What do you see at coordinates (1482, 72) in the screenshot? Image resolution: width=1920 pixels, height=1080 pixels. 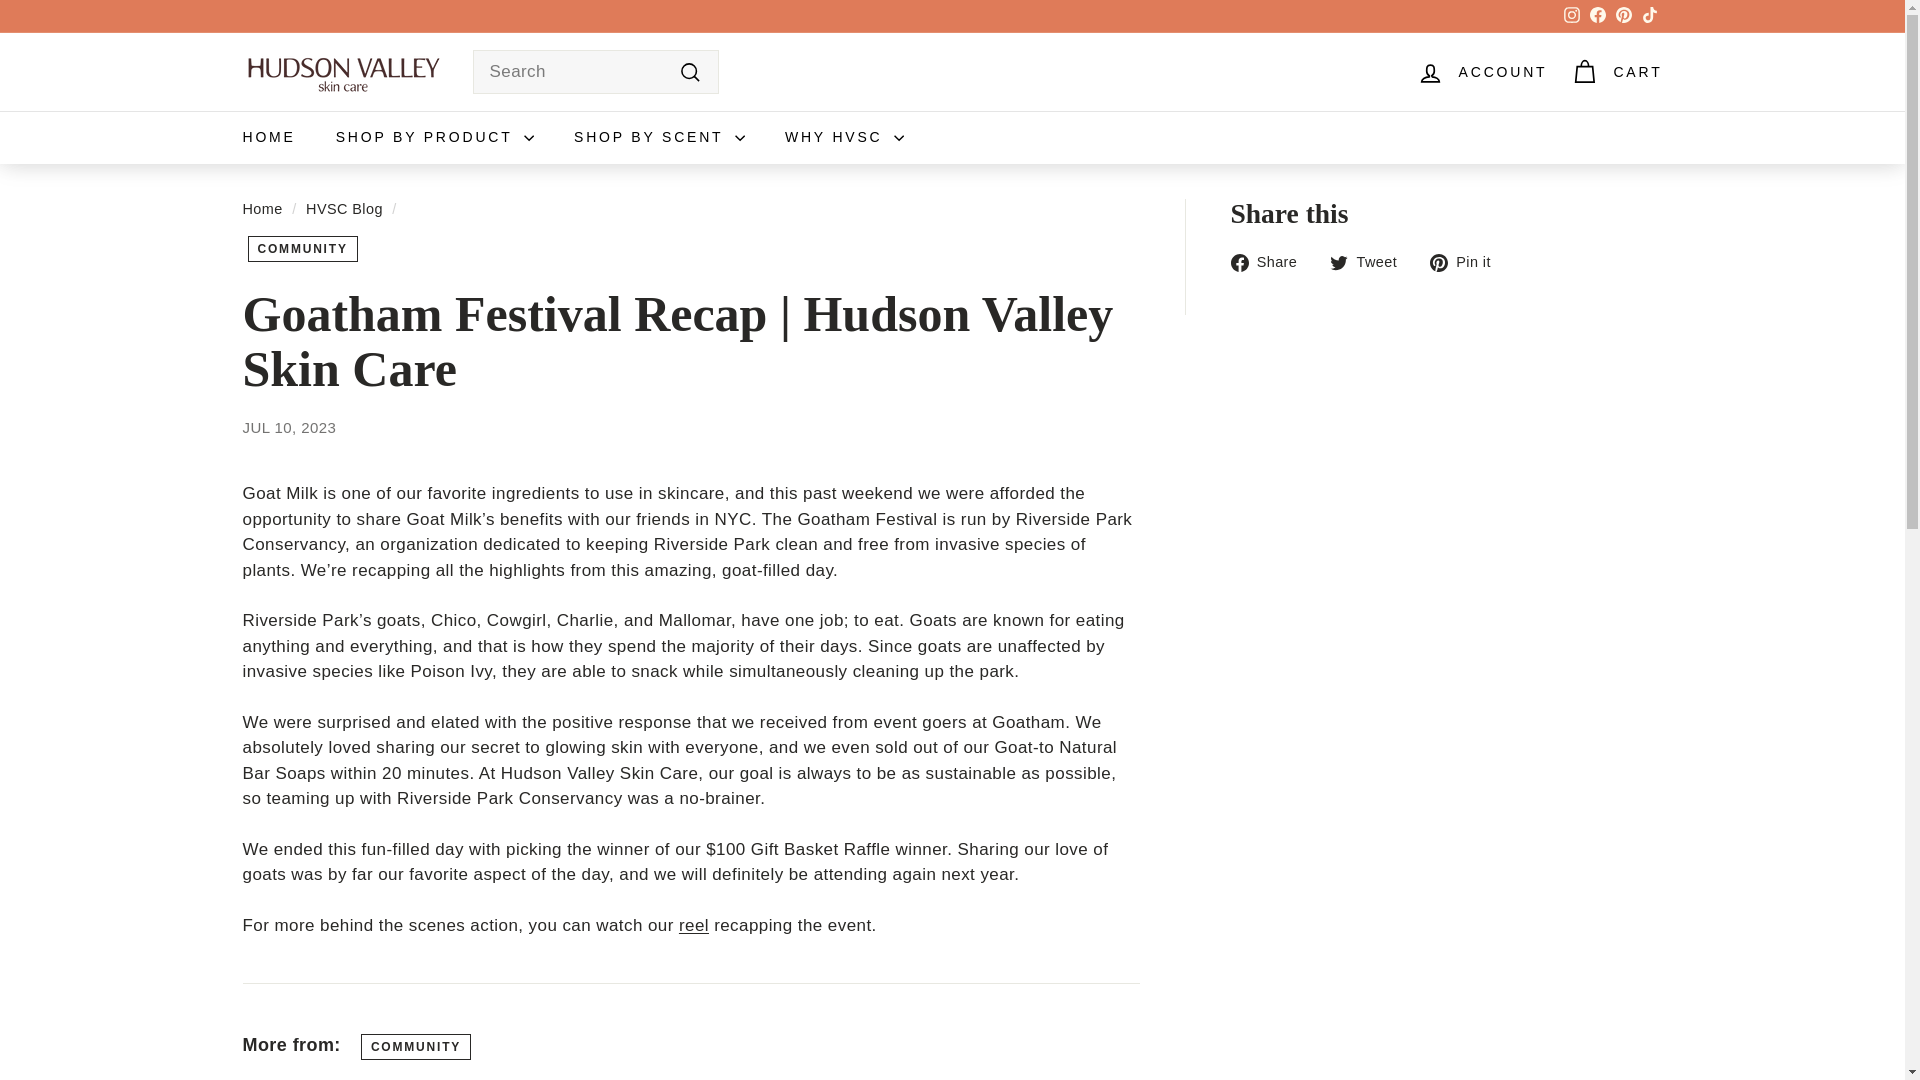 I see `ACCOUNT` at bounding box center [1482, 72].